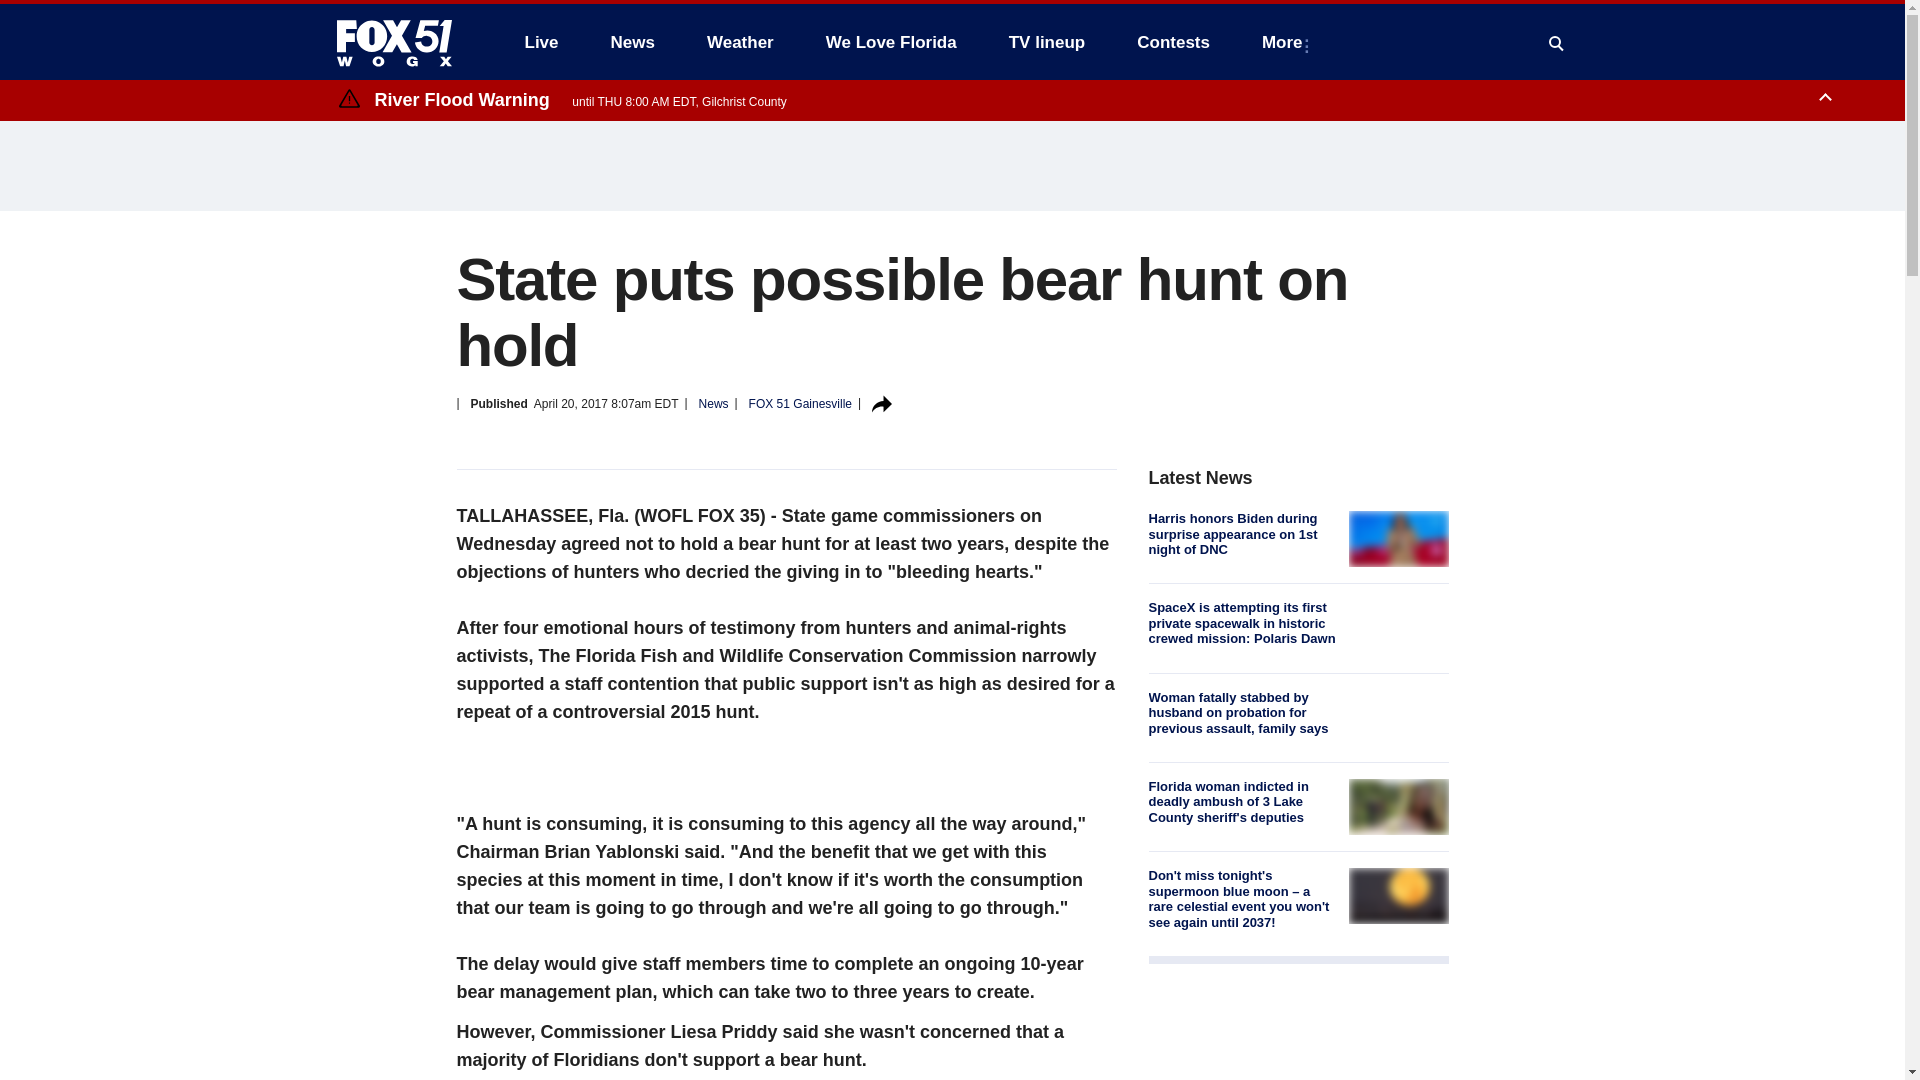  Describe the element at coordinates (1174, 42) in the screenshot. I see `Contests` at that location.